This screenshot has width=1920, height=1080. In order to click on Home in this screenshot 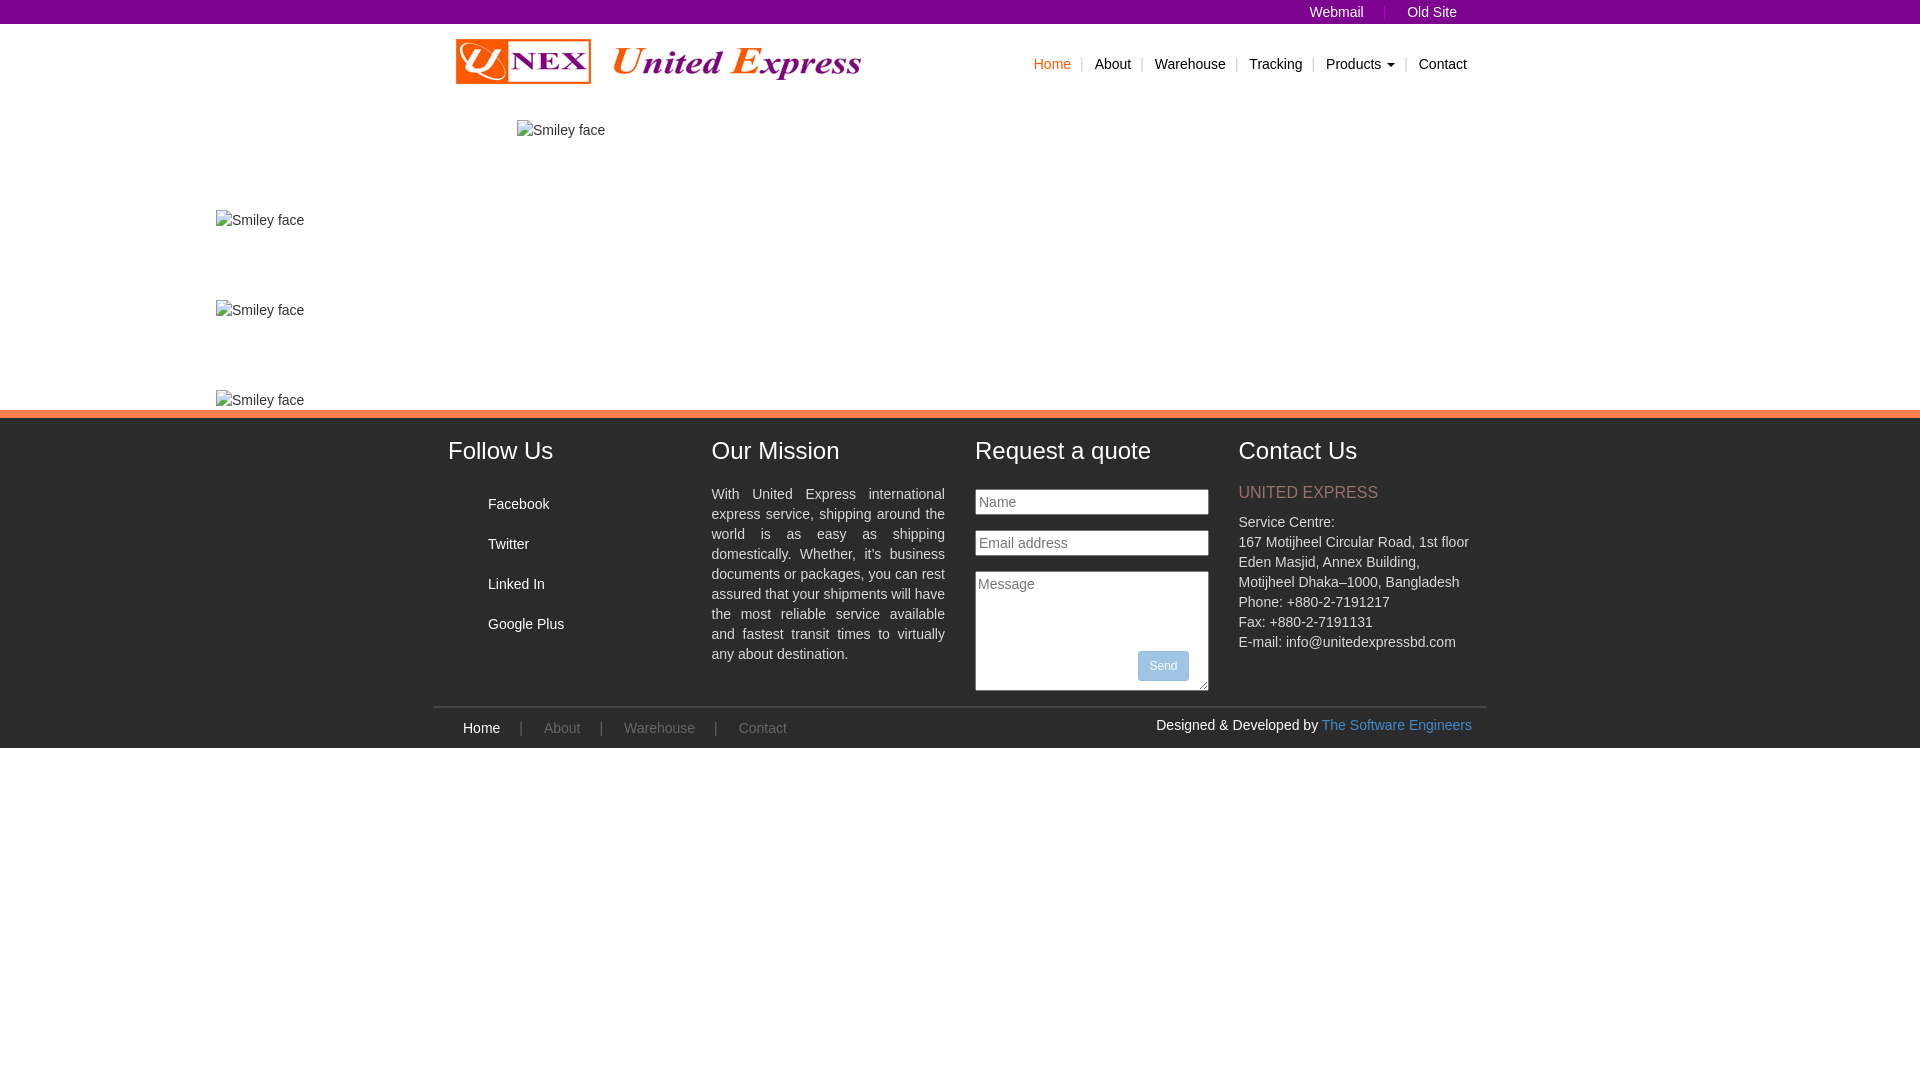, I will do `click(1052, 64)`.